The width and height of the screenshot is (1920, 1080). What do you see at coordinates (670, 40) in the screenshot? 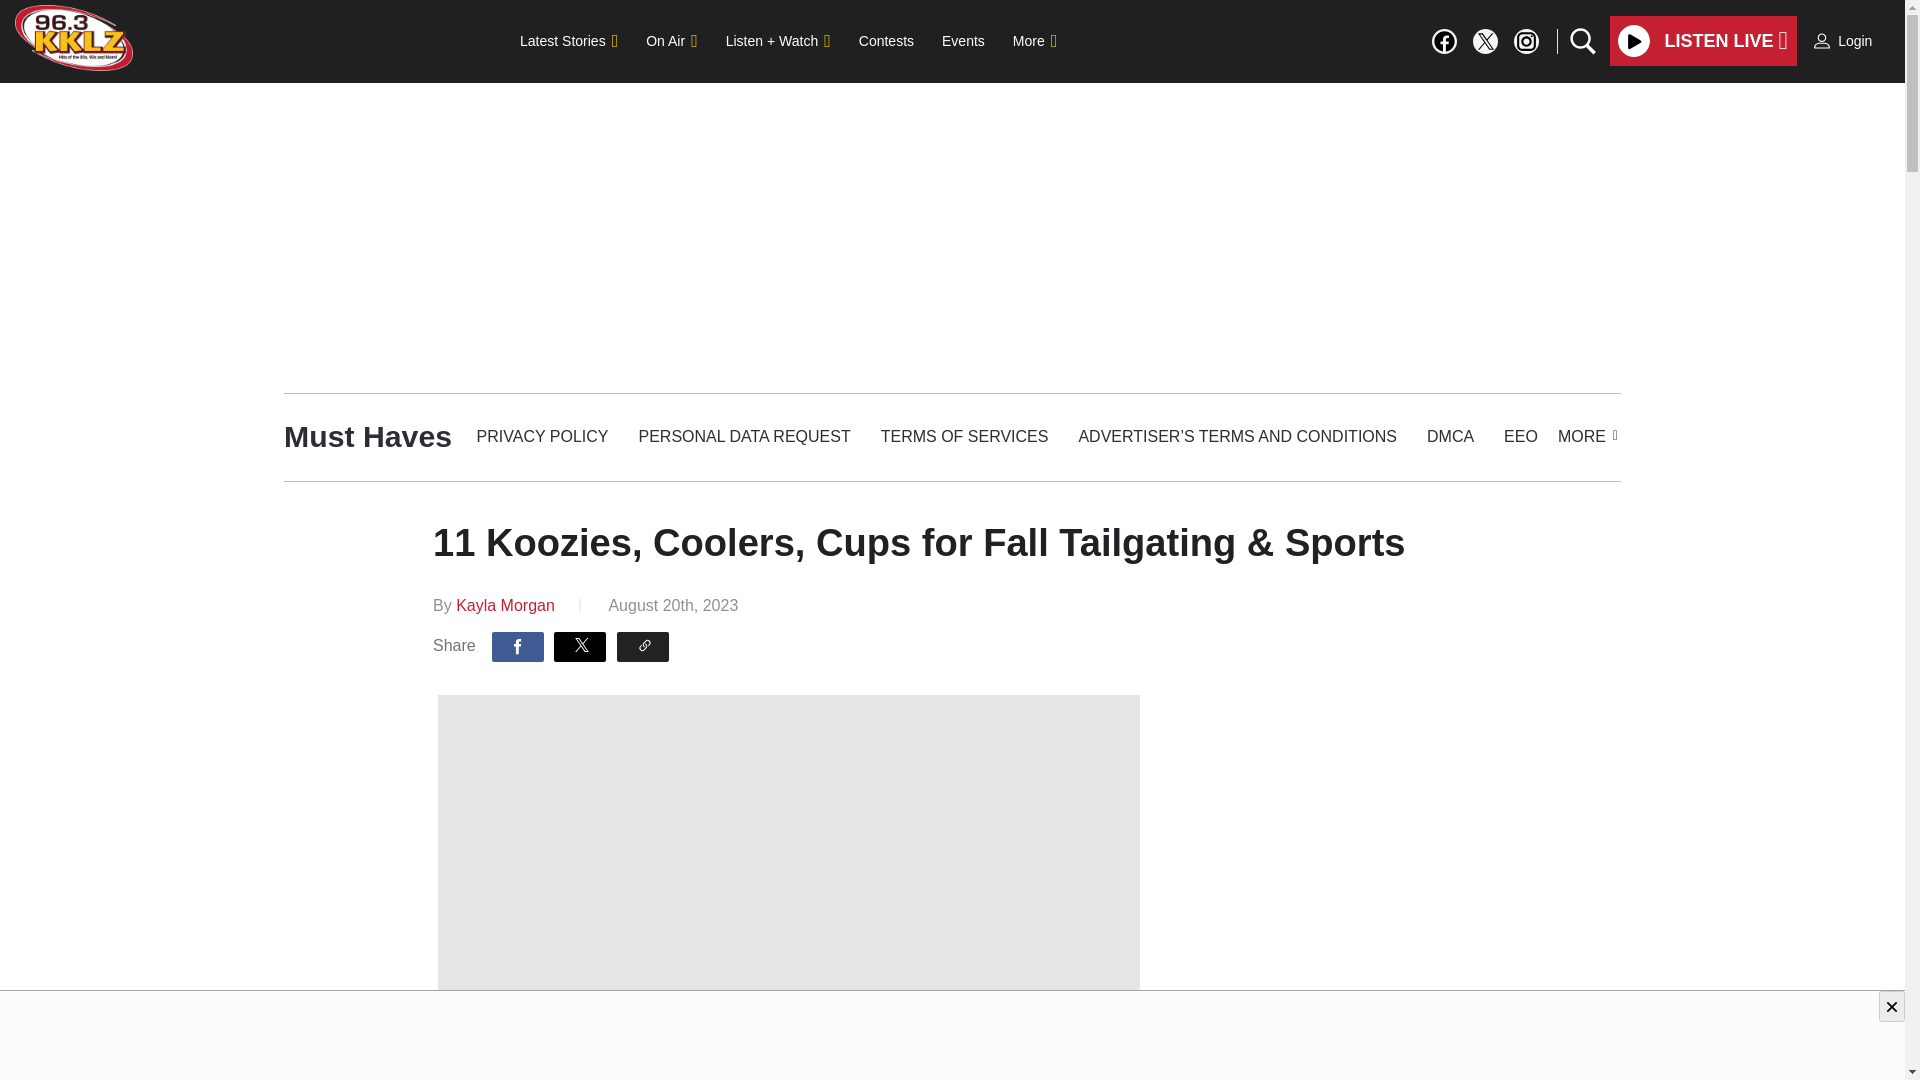
I see `On Air` at bounding box center [670, 40].